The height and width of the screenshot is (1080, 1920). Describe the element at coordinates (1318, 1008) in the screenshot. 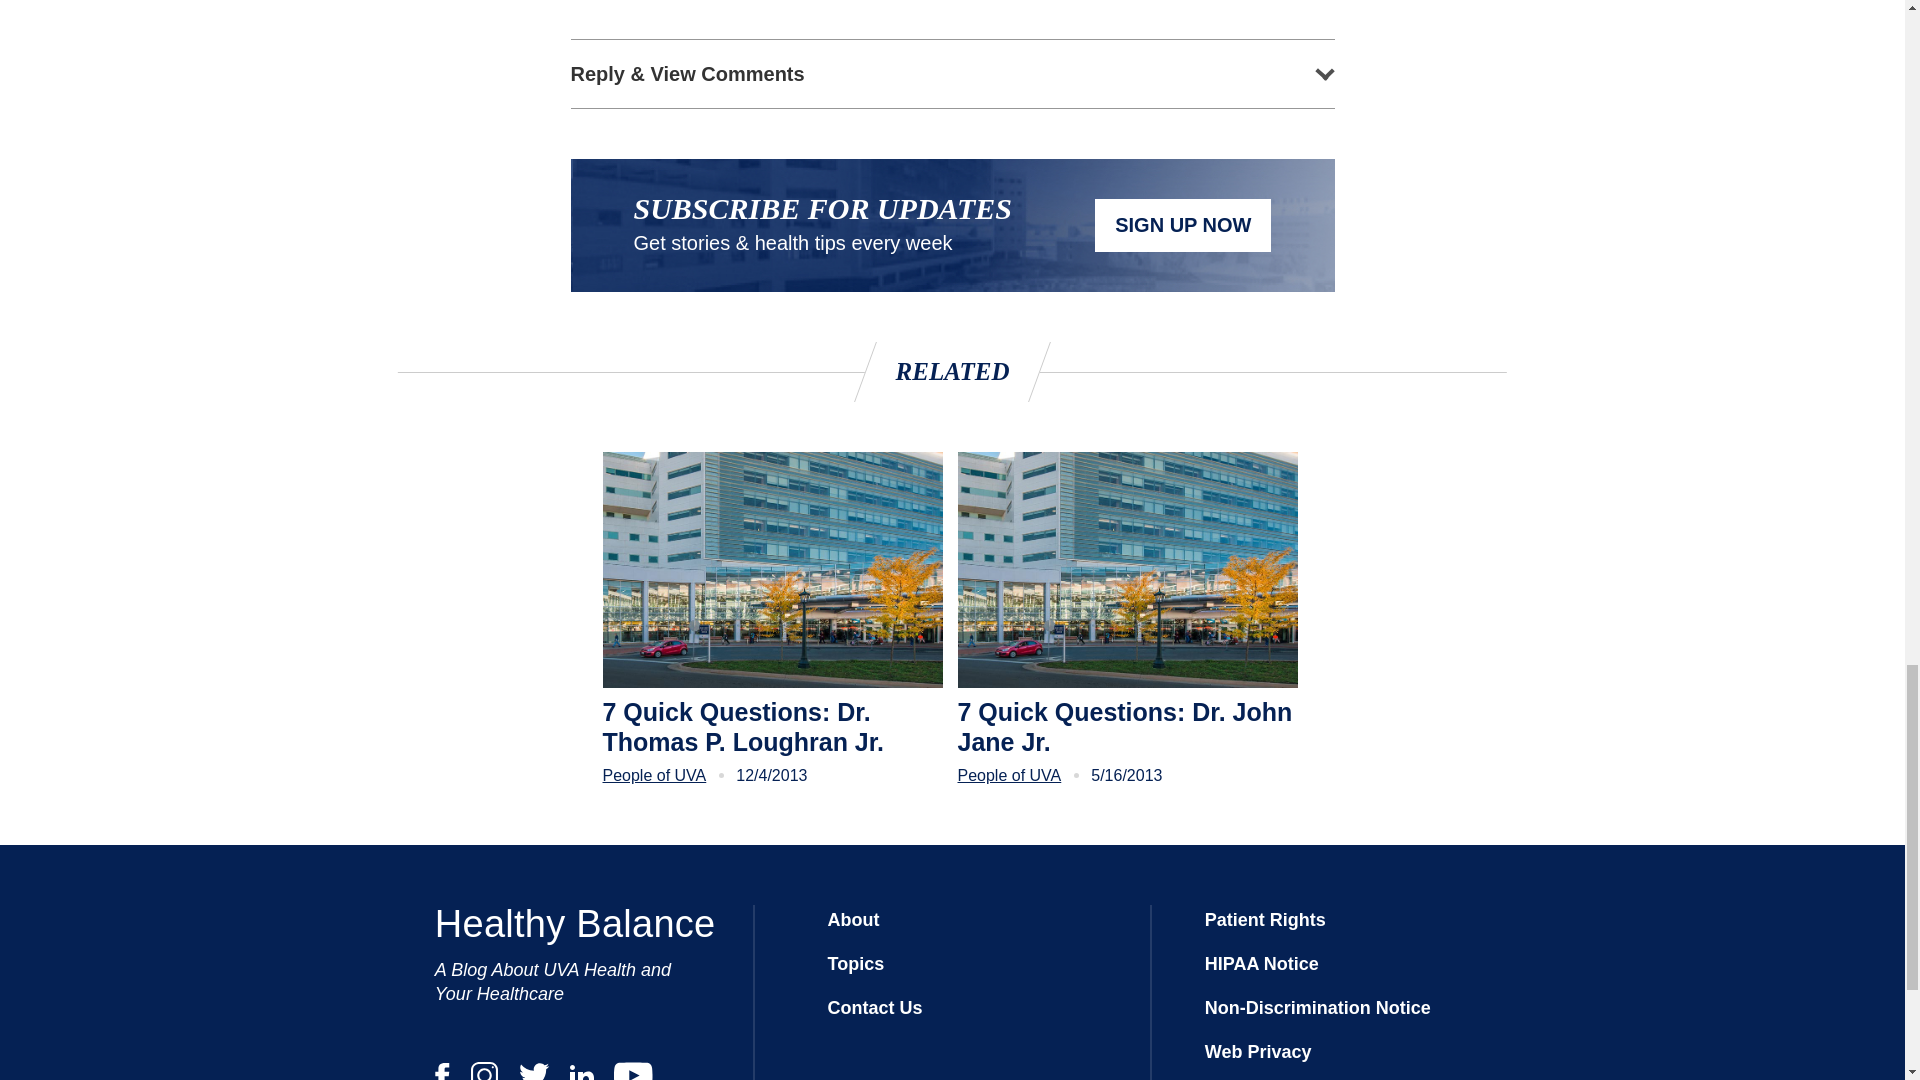

I see `Non-Discrimination Notice` at that location.